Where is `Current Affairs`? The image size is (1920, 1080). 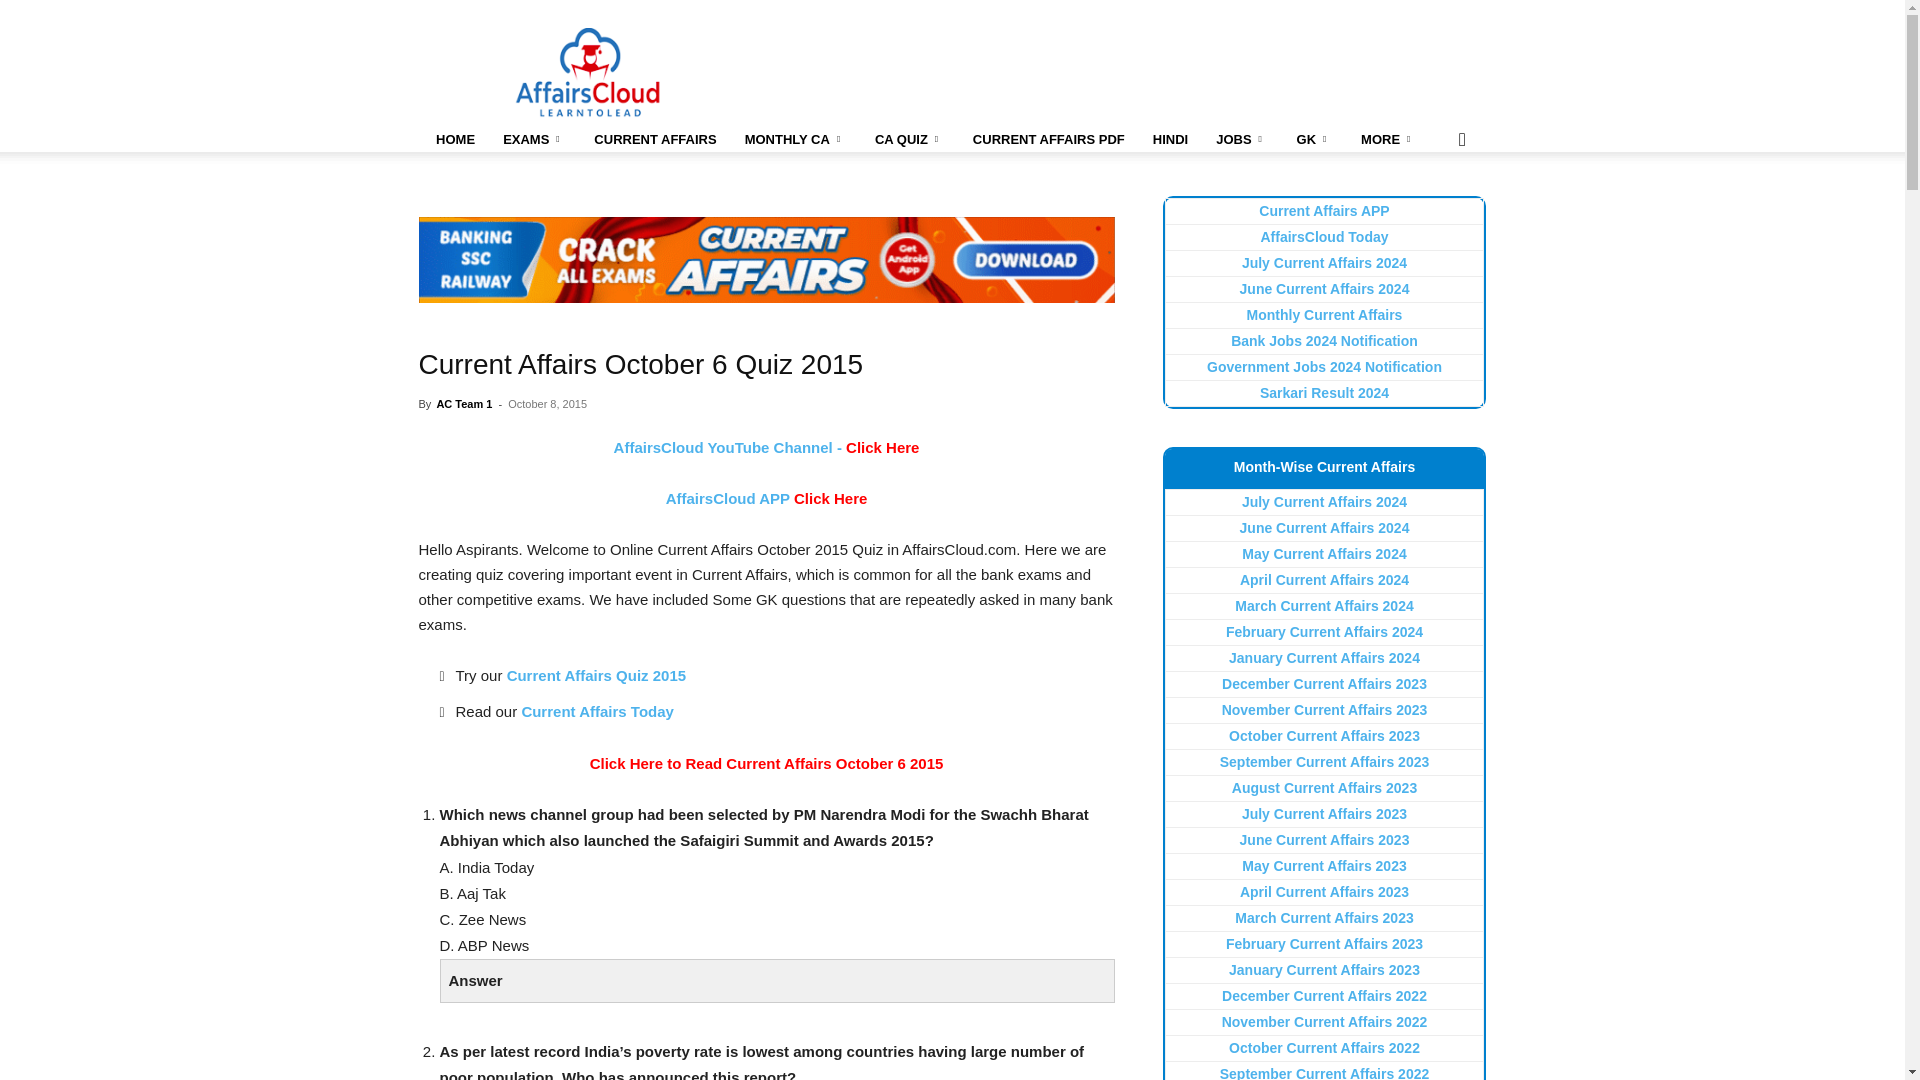 Current Affairs is located at coordinates (654, 140).